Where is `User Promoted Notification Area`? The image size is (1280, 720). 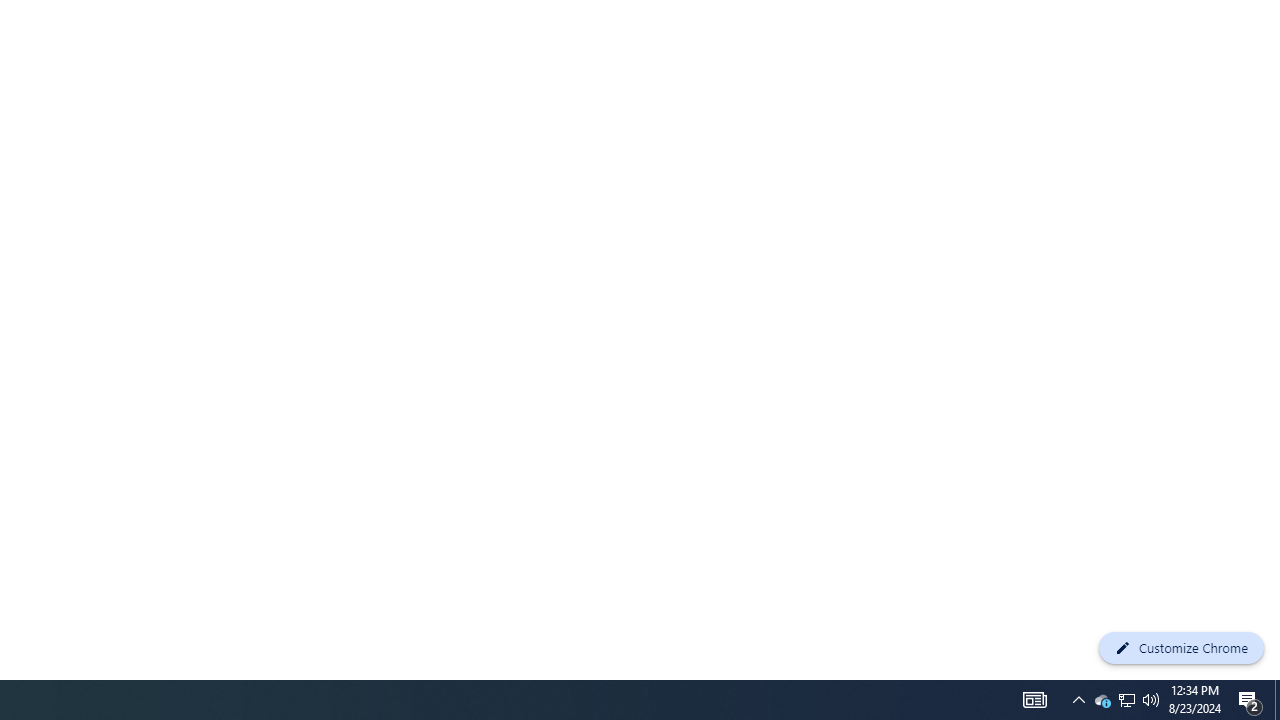
User Promoted Notification Area is located at coordinates (1102, 700).